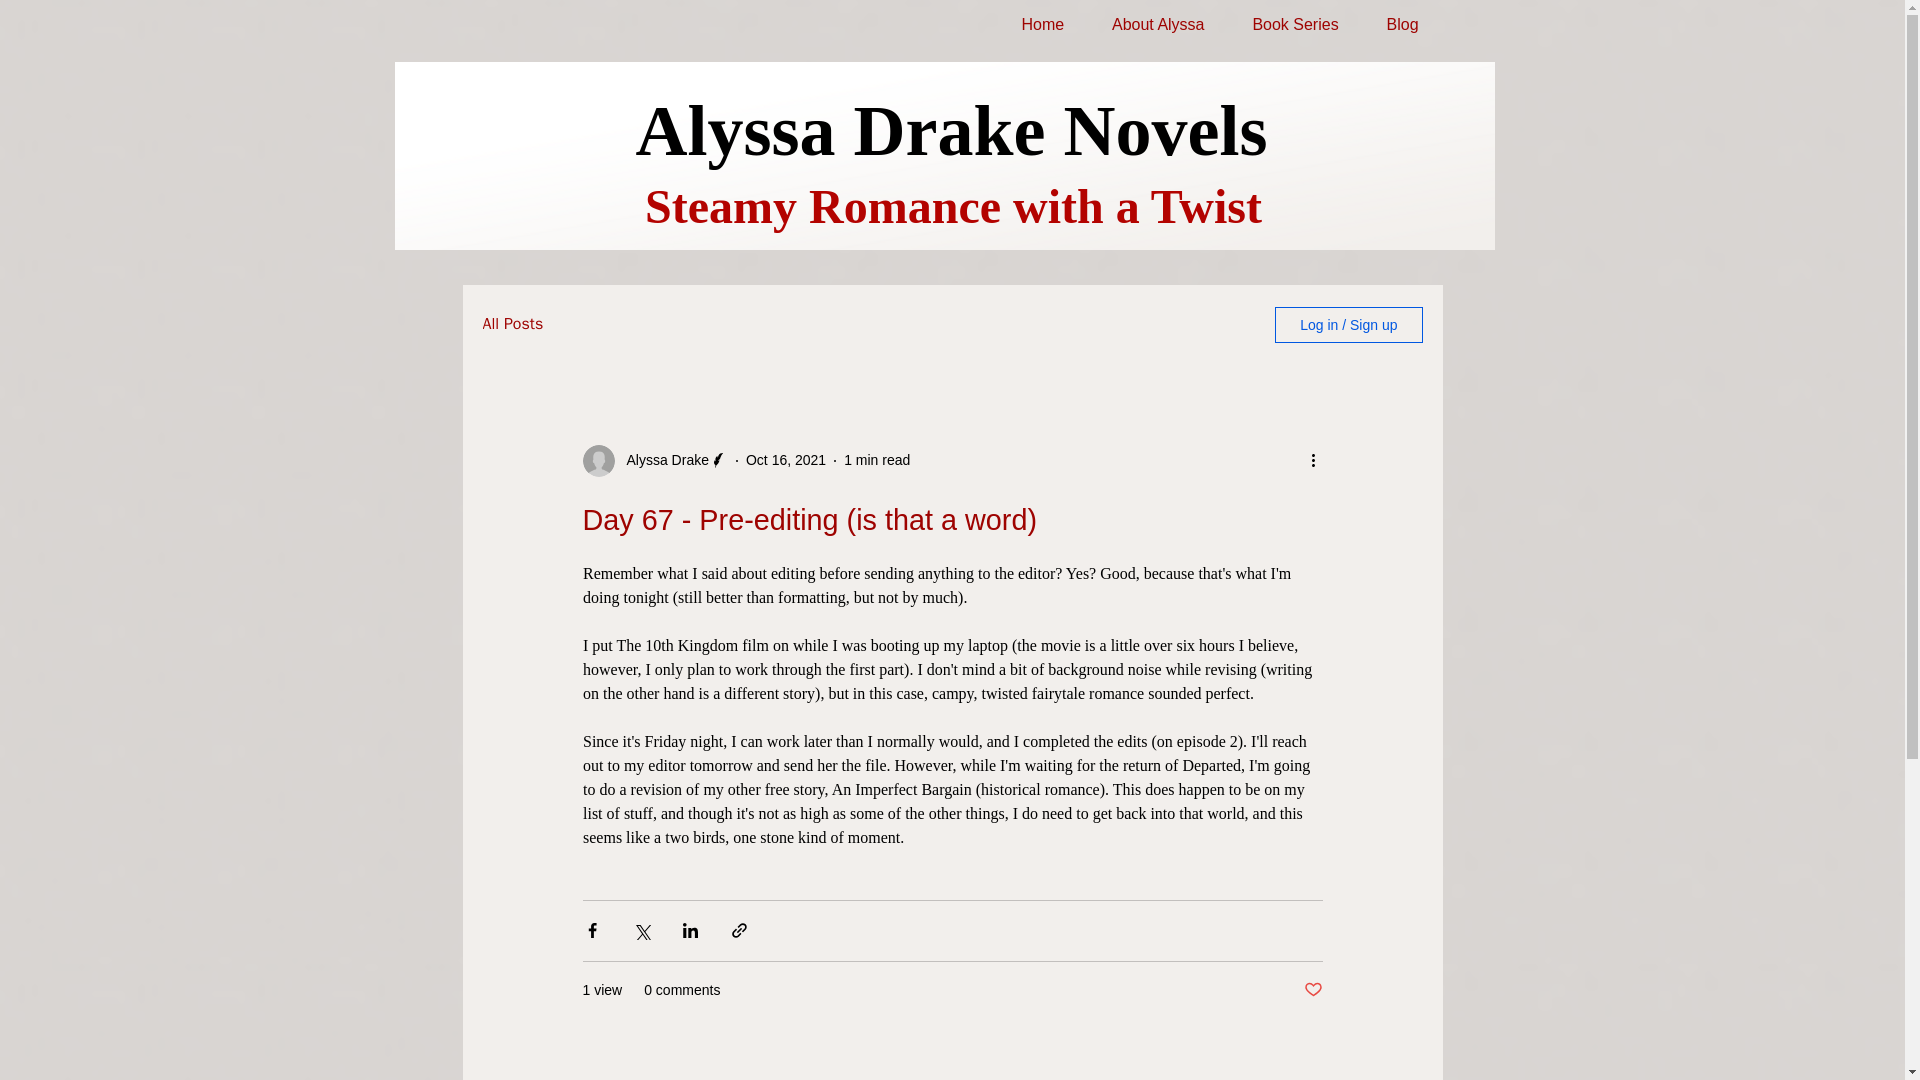 The width and height of the screenshot is (1920, 1080). I want to click on Post not marked as liked, so click(1312, 990).